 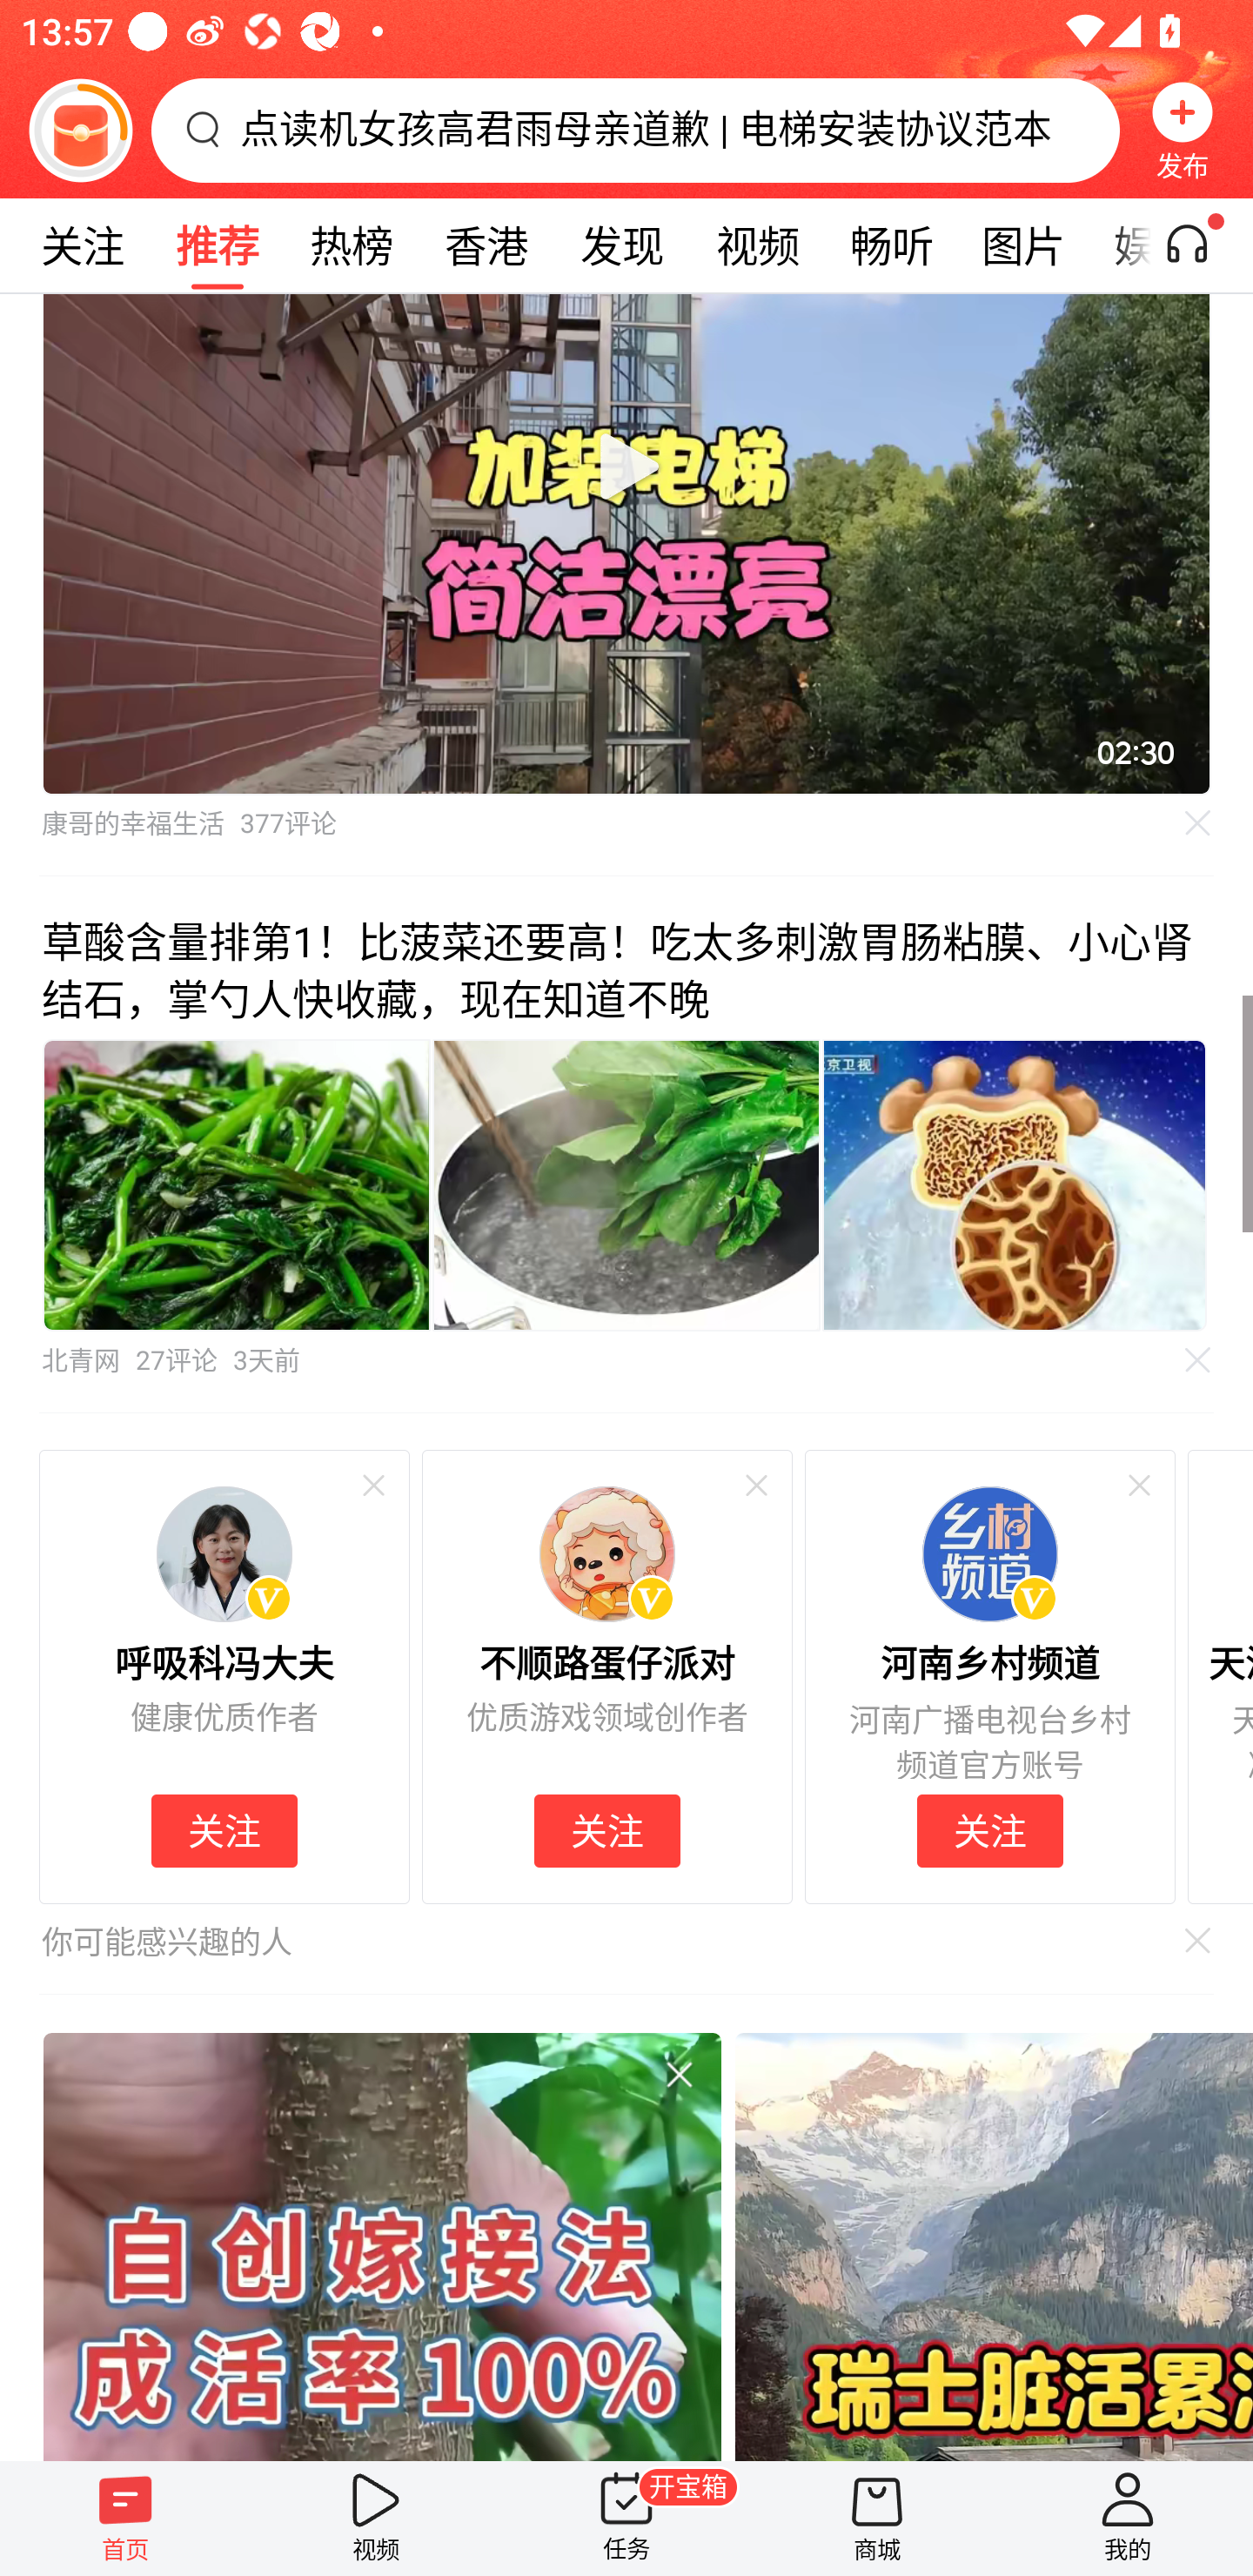 What do you see at coordinates (621, 245) in the screenshot?
I see `发现` at bounding box center [621, 245].